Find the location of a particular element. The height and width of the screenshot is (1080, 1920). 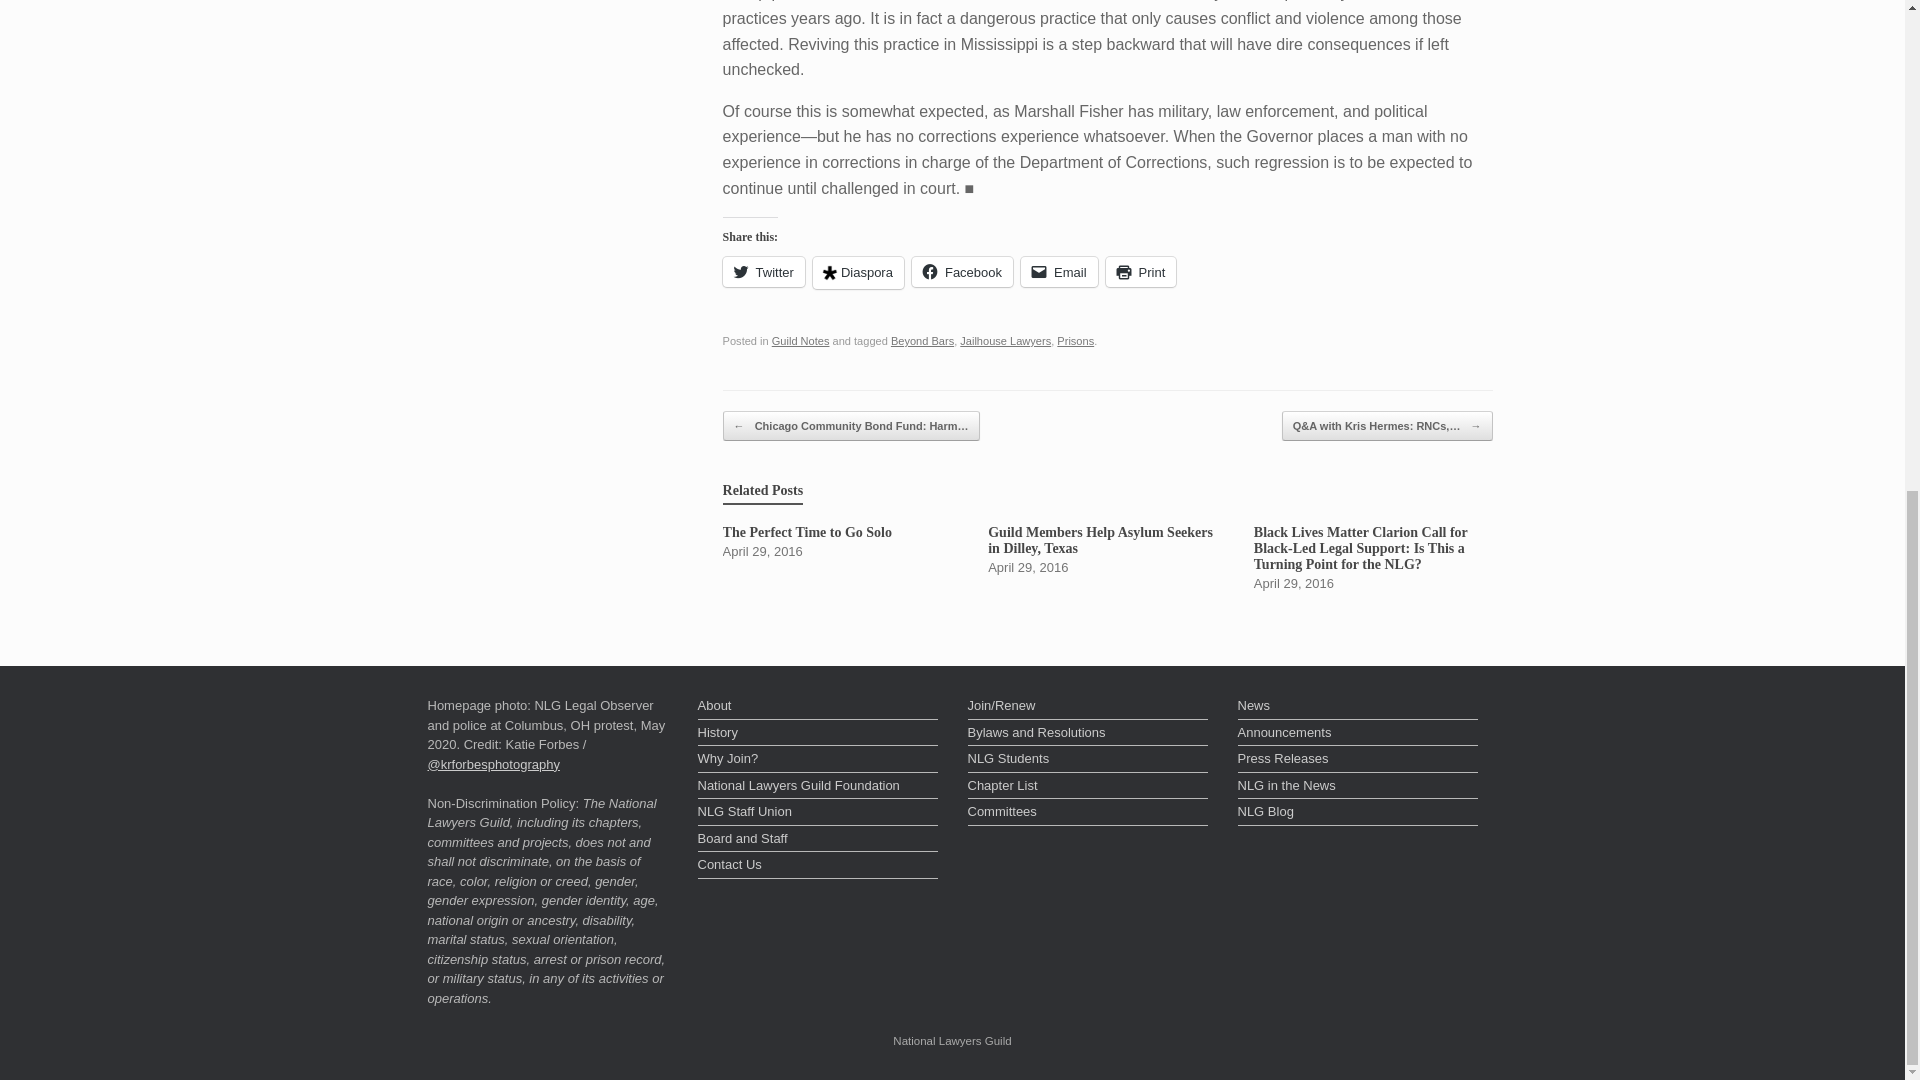

Guild Members Help Asylum Seekers in Dilley, Texas is located at coordinates (1107, 549).